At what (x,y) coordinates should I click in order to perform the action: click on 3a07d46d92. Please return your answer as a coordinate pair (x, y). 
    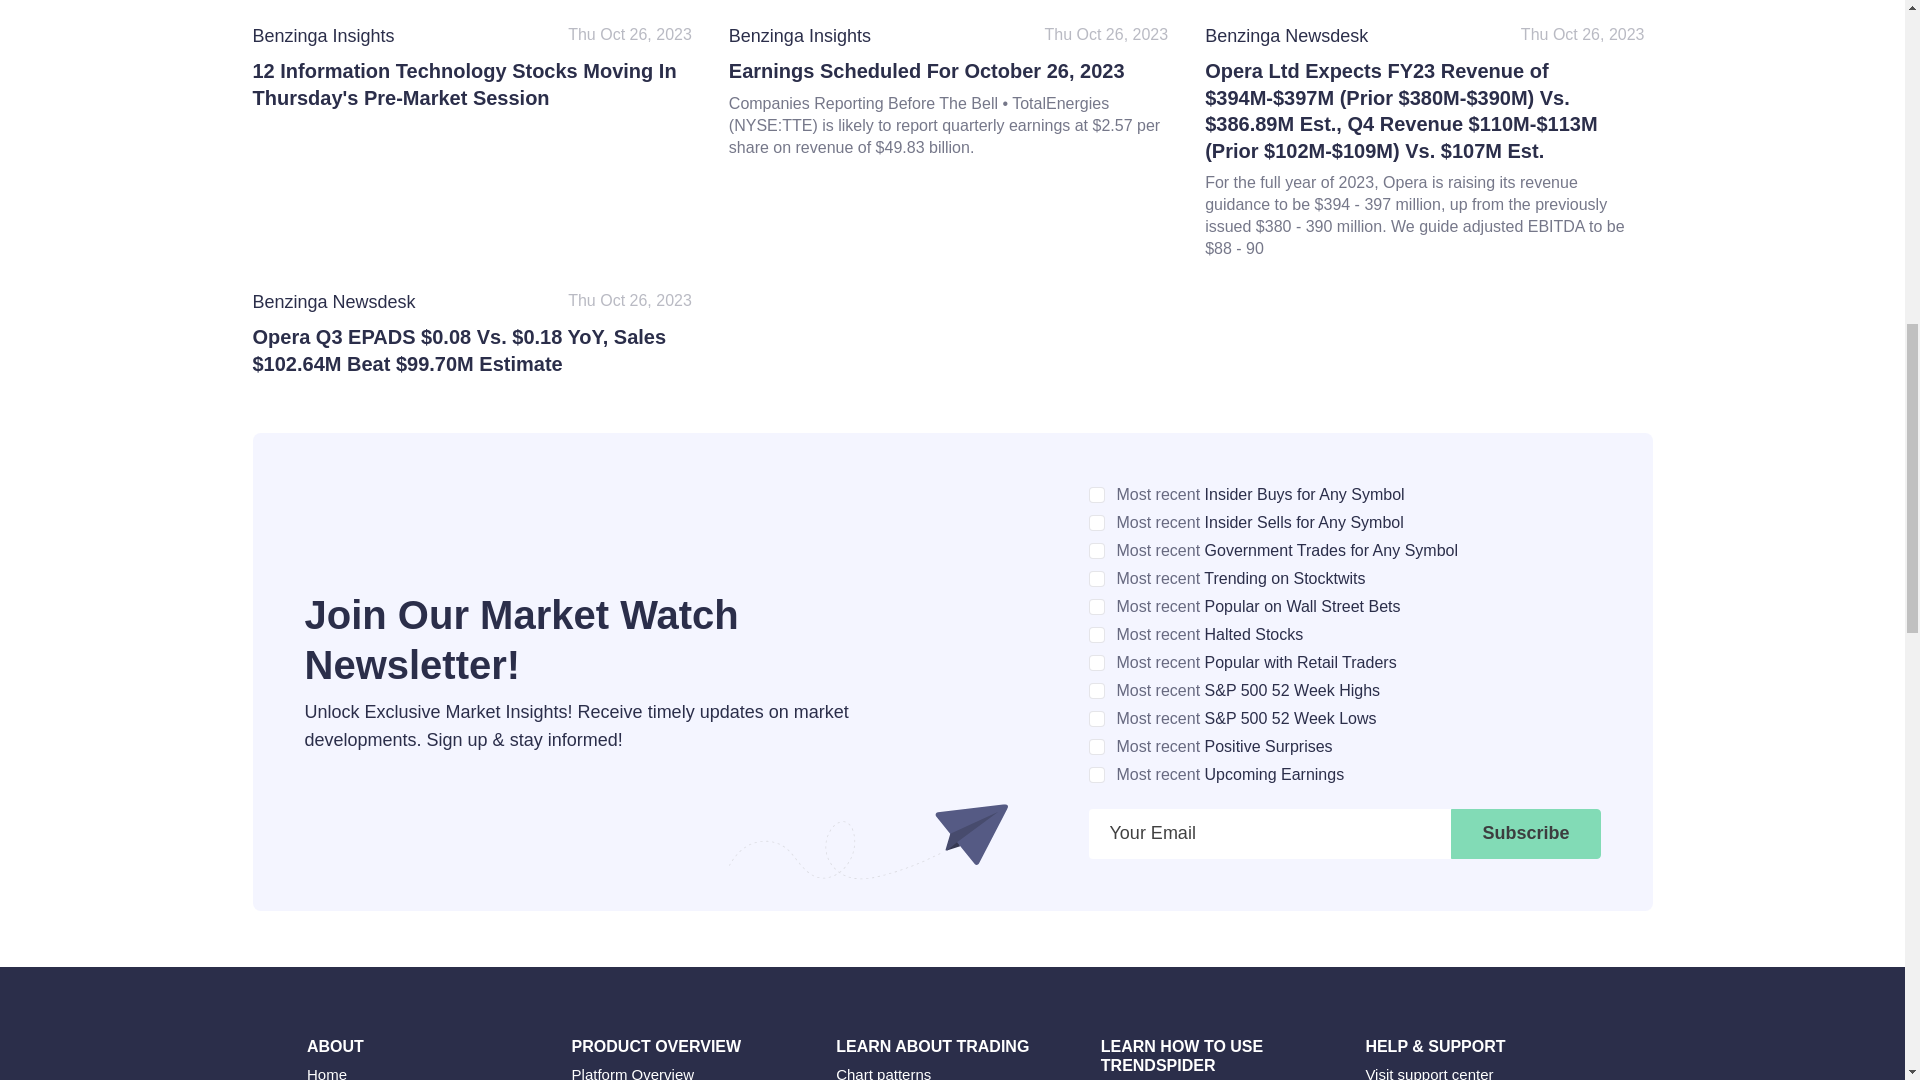
    Looking at the image, I should click on (1096, 551).